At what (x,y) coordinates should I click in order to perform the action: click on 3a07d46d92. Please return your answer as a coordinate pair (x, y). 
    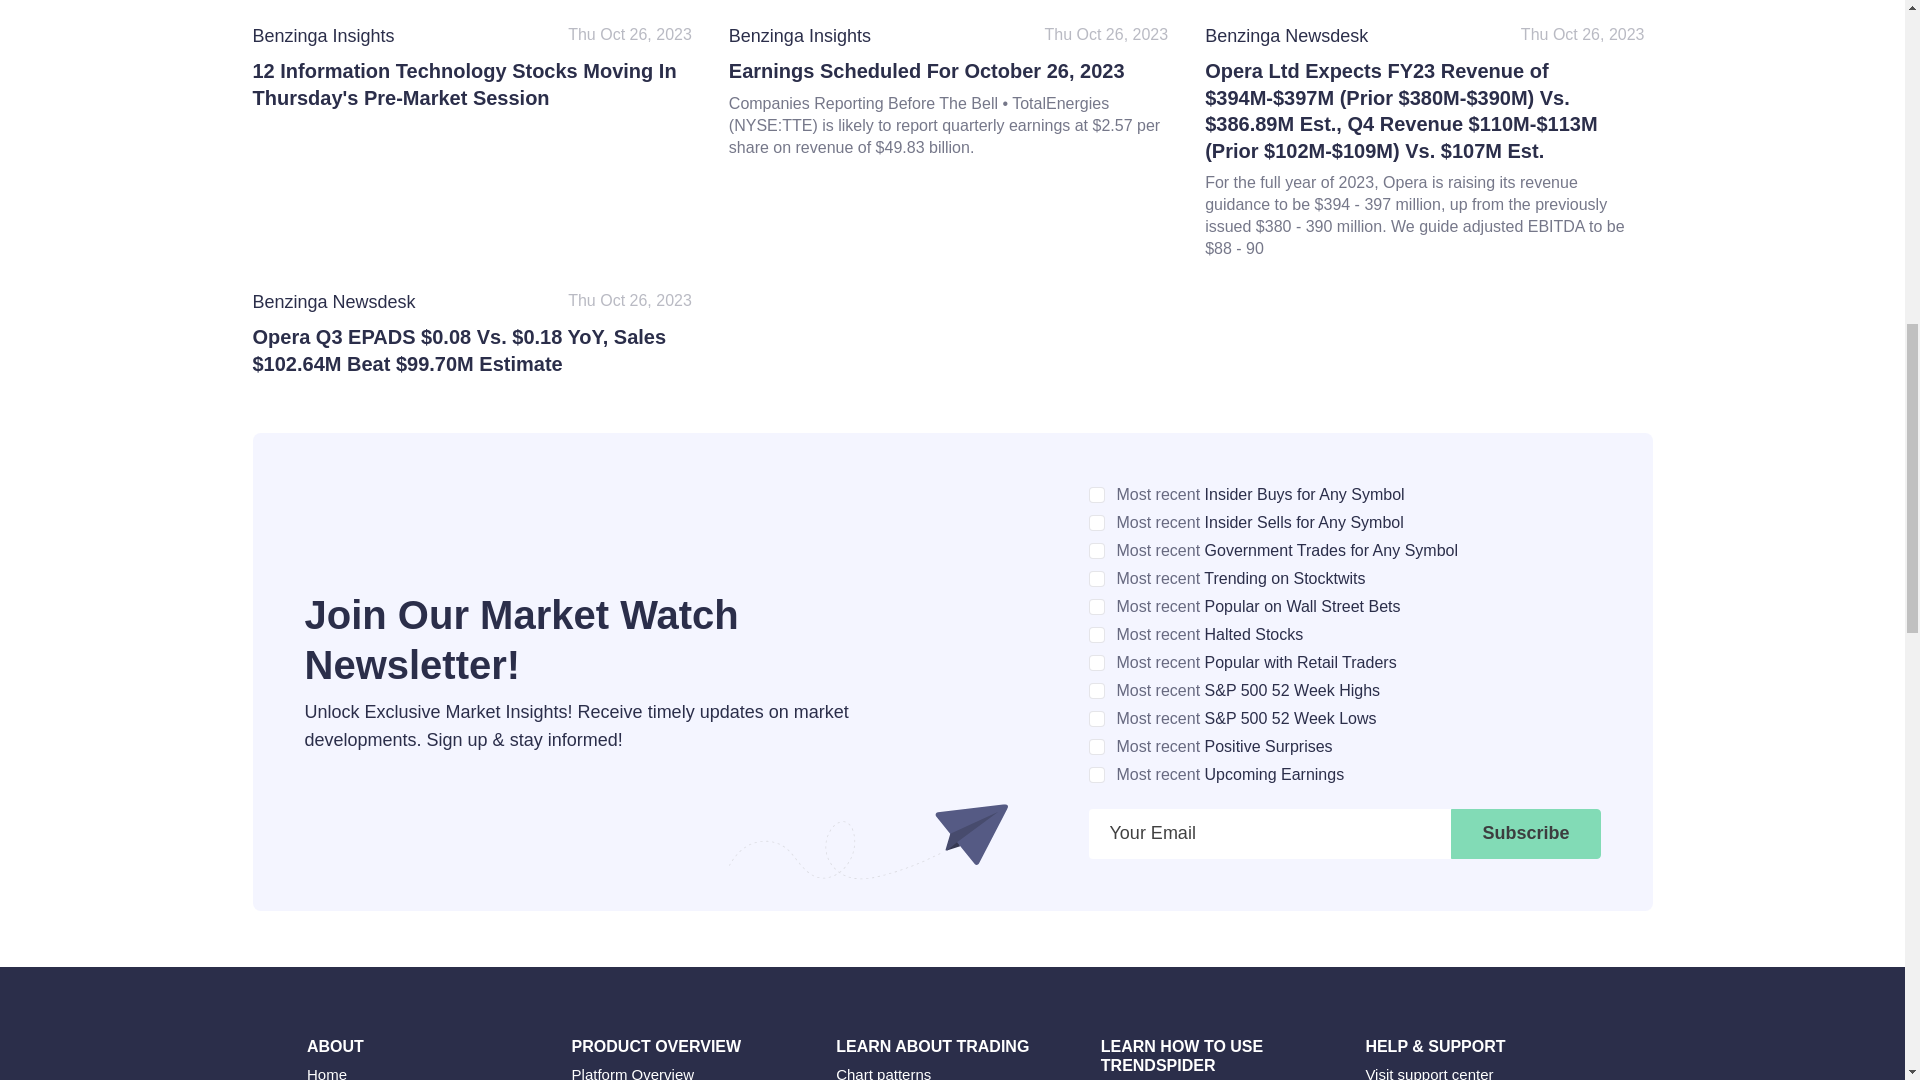
    Looking at the image, I should click on (1096, 551).